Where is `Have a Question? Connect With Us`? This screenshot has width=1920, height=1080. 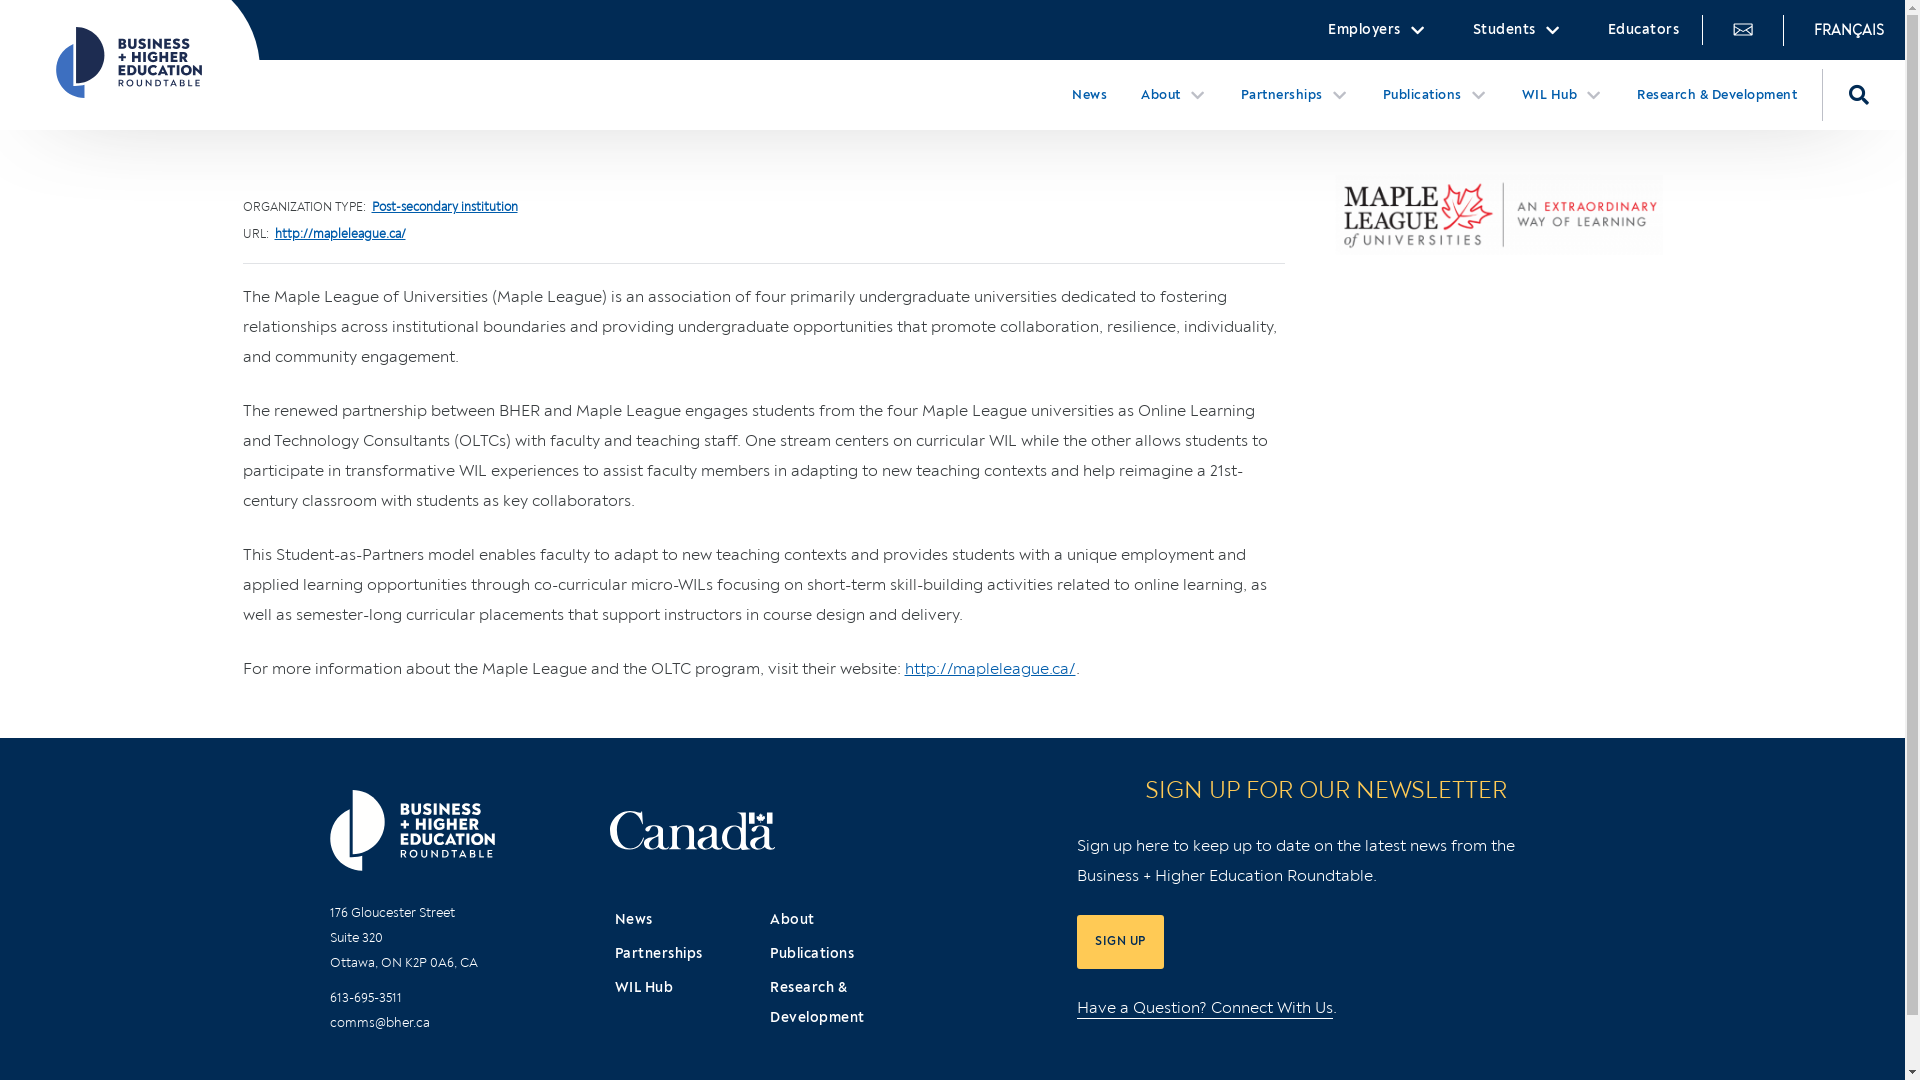 Have a Question? Connect With Us is located at coordinates (1205, 1008).